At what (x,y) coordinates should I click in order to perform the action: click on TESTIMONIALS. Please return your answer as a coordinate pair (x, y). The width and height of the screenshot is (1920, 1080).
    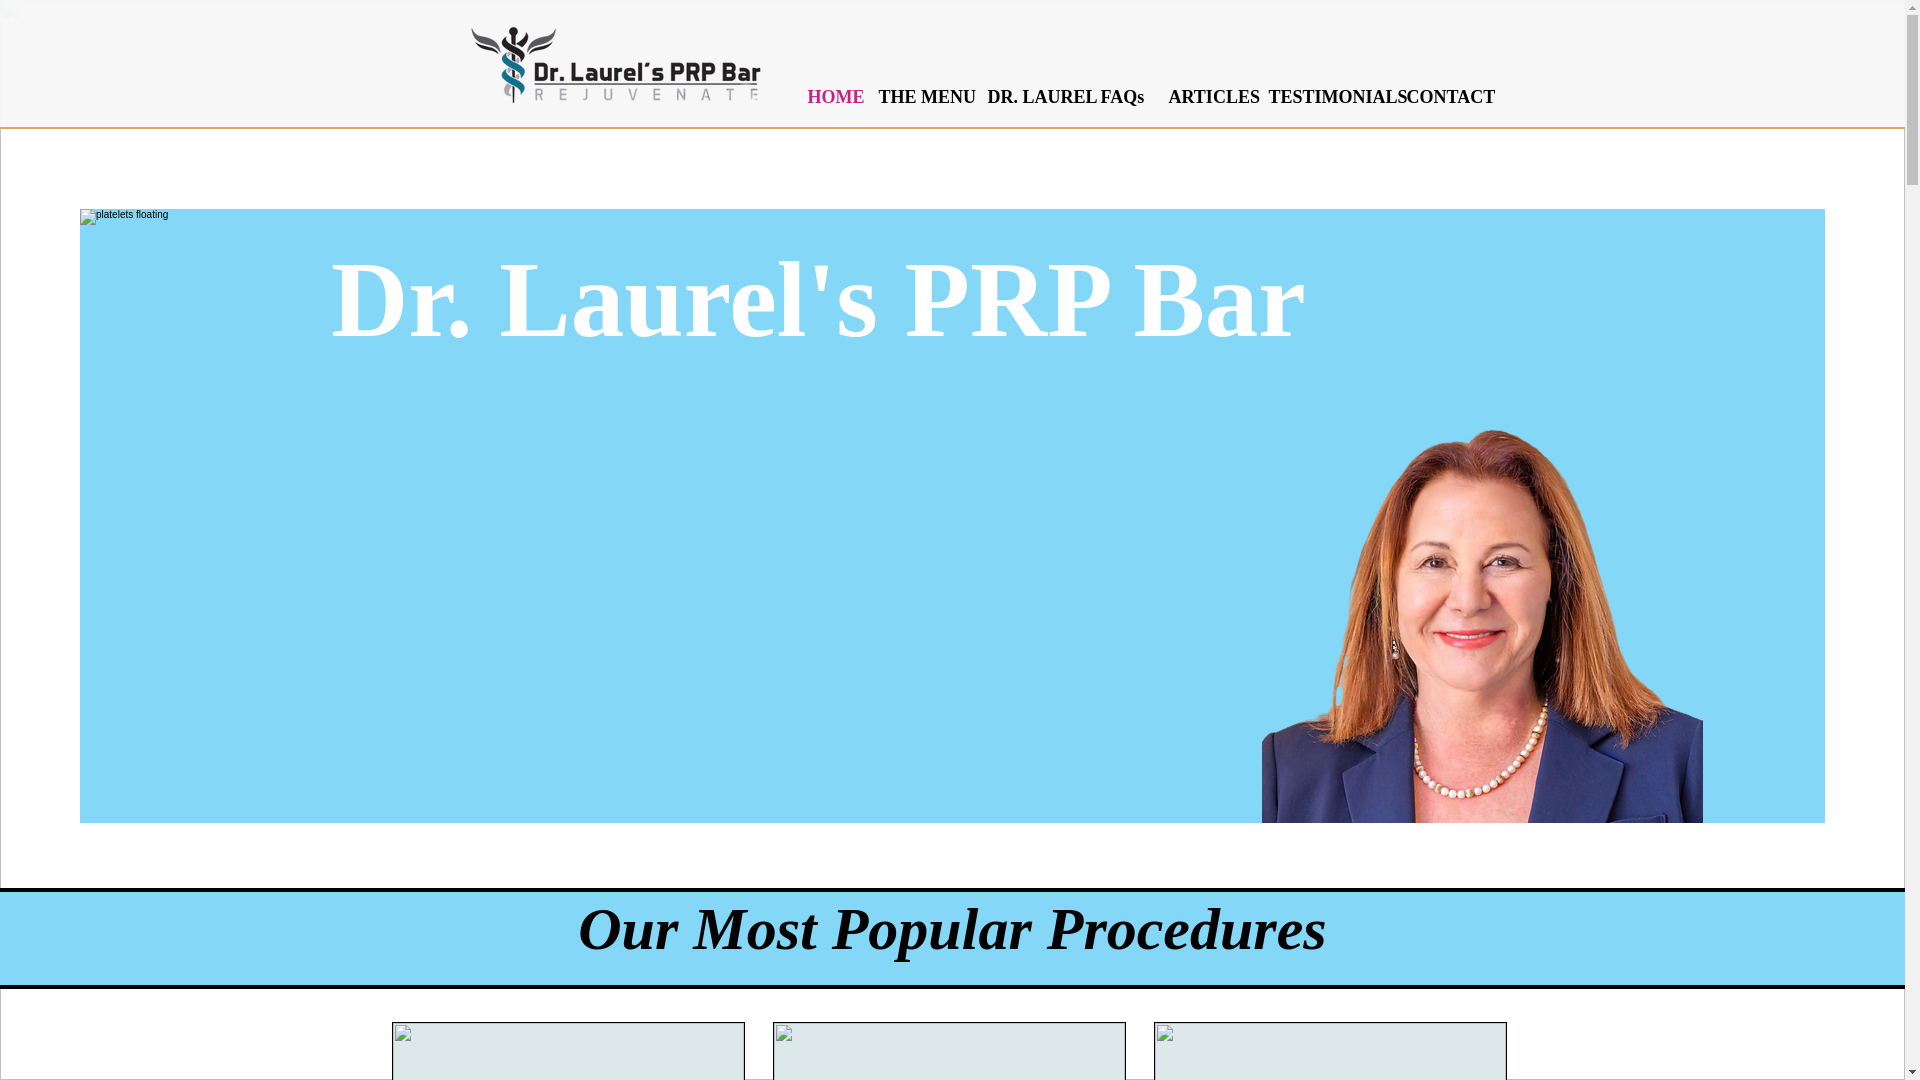
    Looking at the image, I should click on (1326, 96).